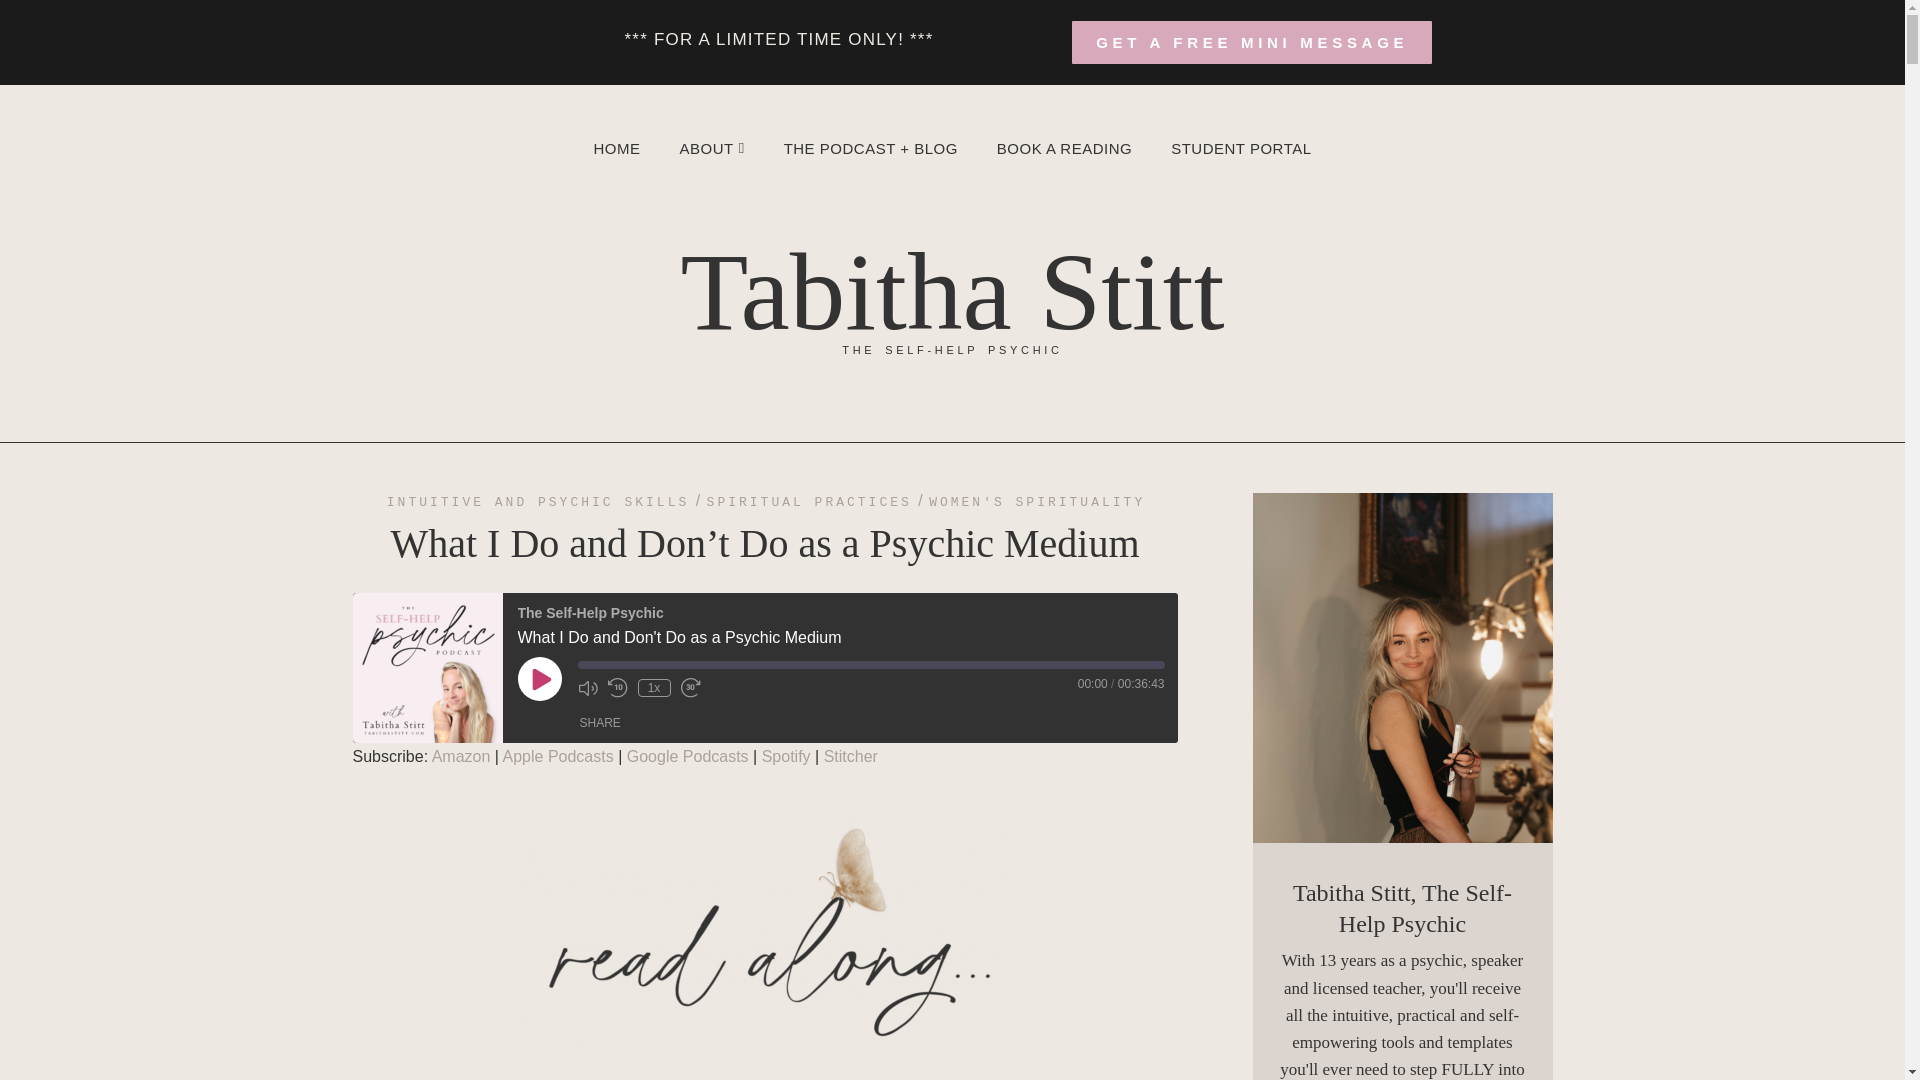 This screenshot has width=1920, height=1080. What do you see at coordinates (786, 756) in the screenshot?
I see `Spotify` at bounding box center [786, 756].